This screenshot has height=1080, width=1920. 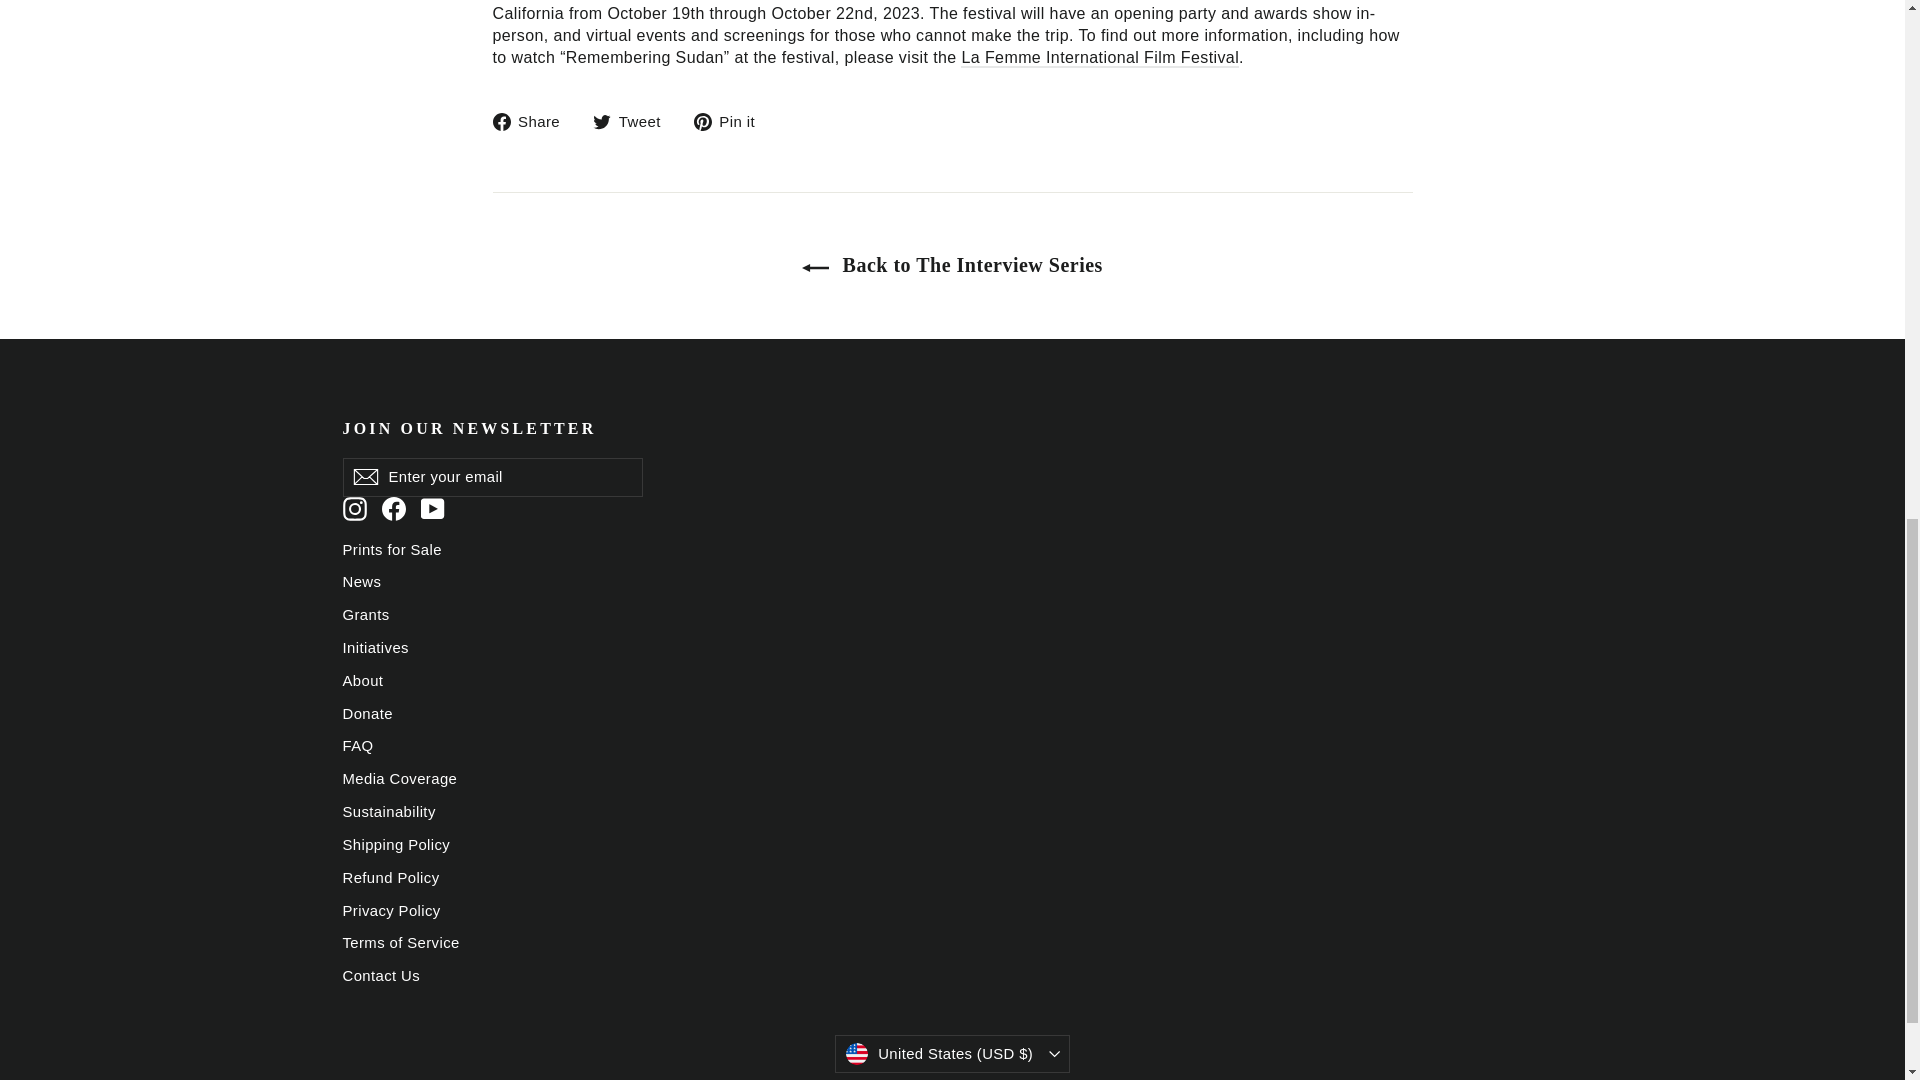 I want to click on Vital Impacts on Instagram, so click(x=354, y=508).